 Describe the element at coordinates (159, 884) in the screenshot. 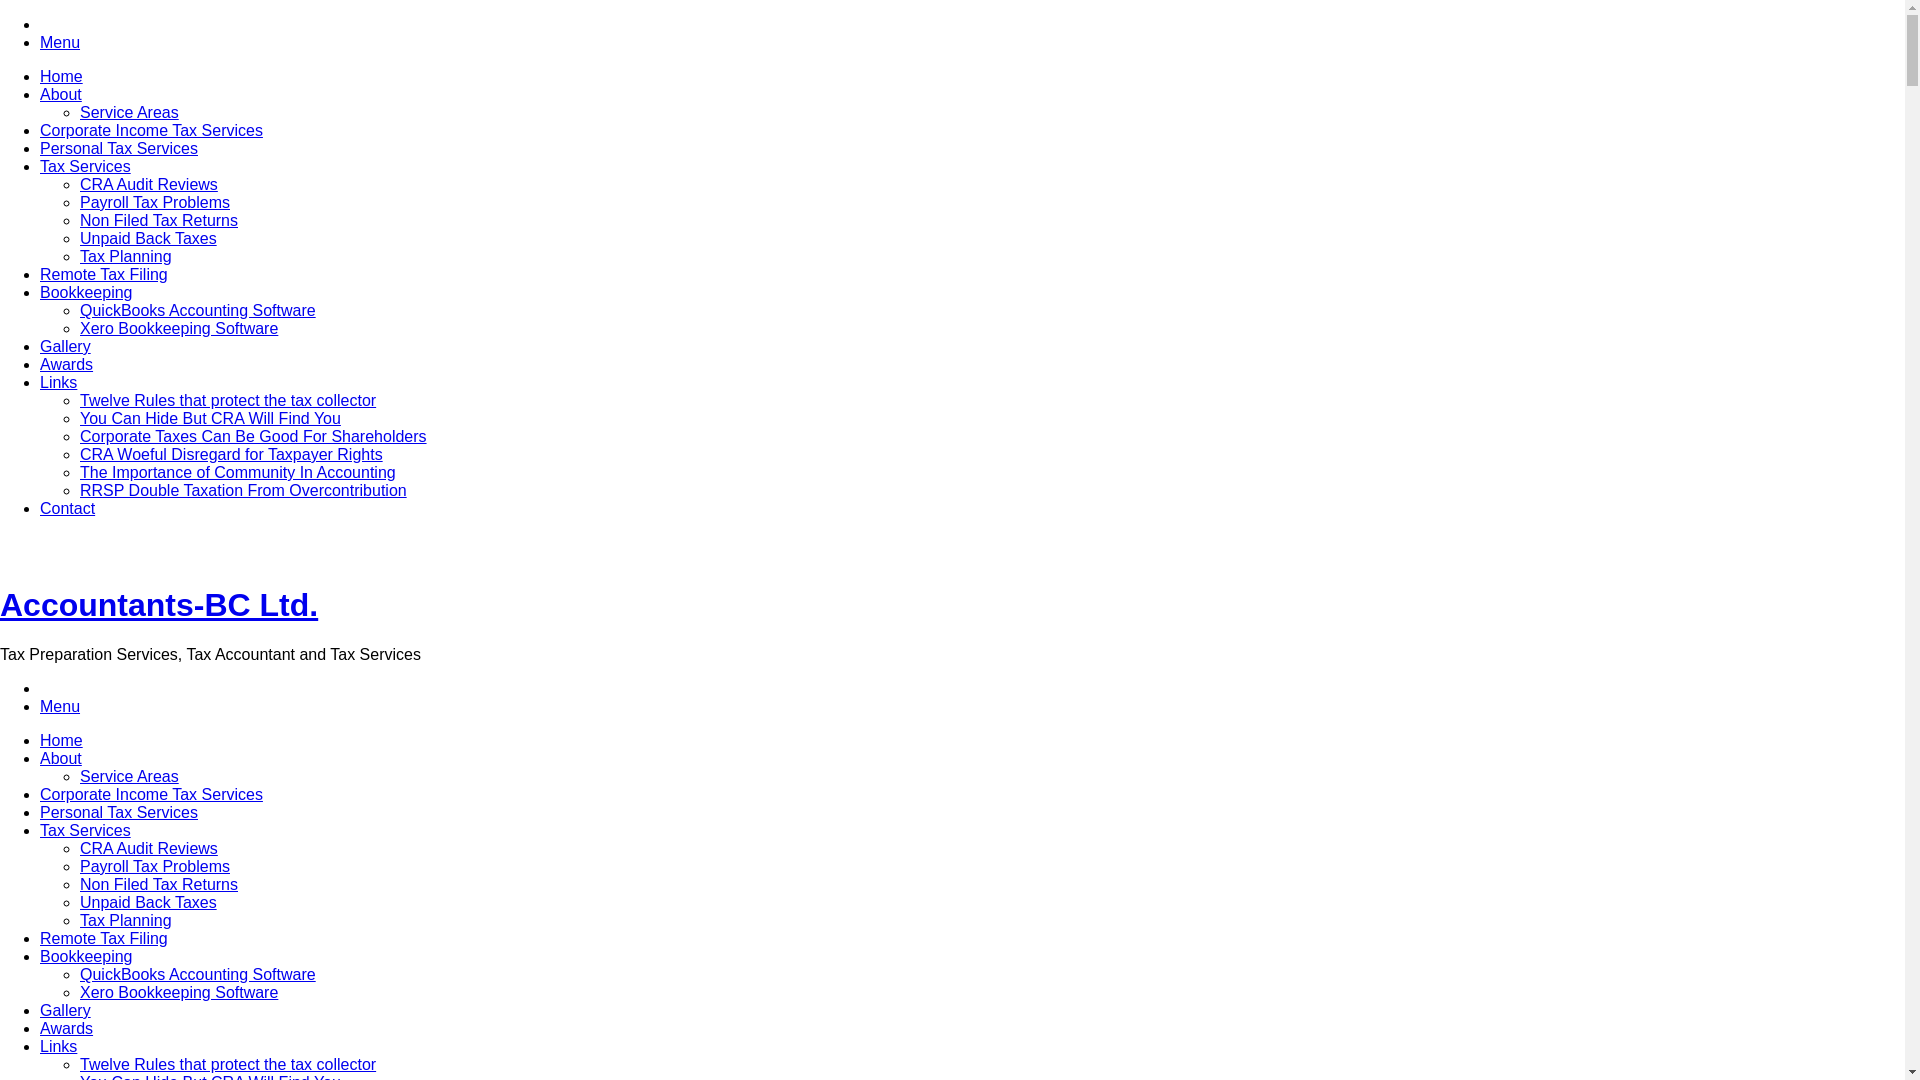

I see `Non Filed Tax Returns` at that location.